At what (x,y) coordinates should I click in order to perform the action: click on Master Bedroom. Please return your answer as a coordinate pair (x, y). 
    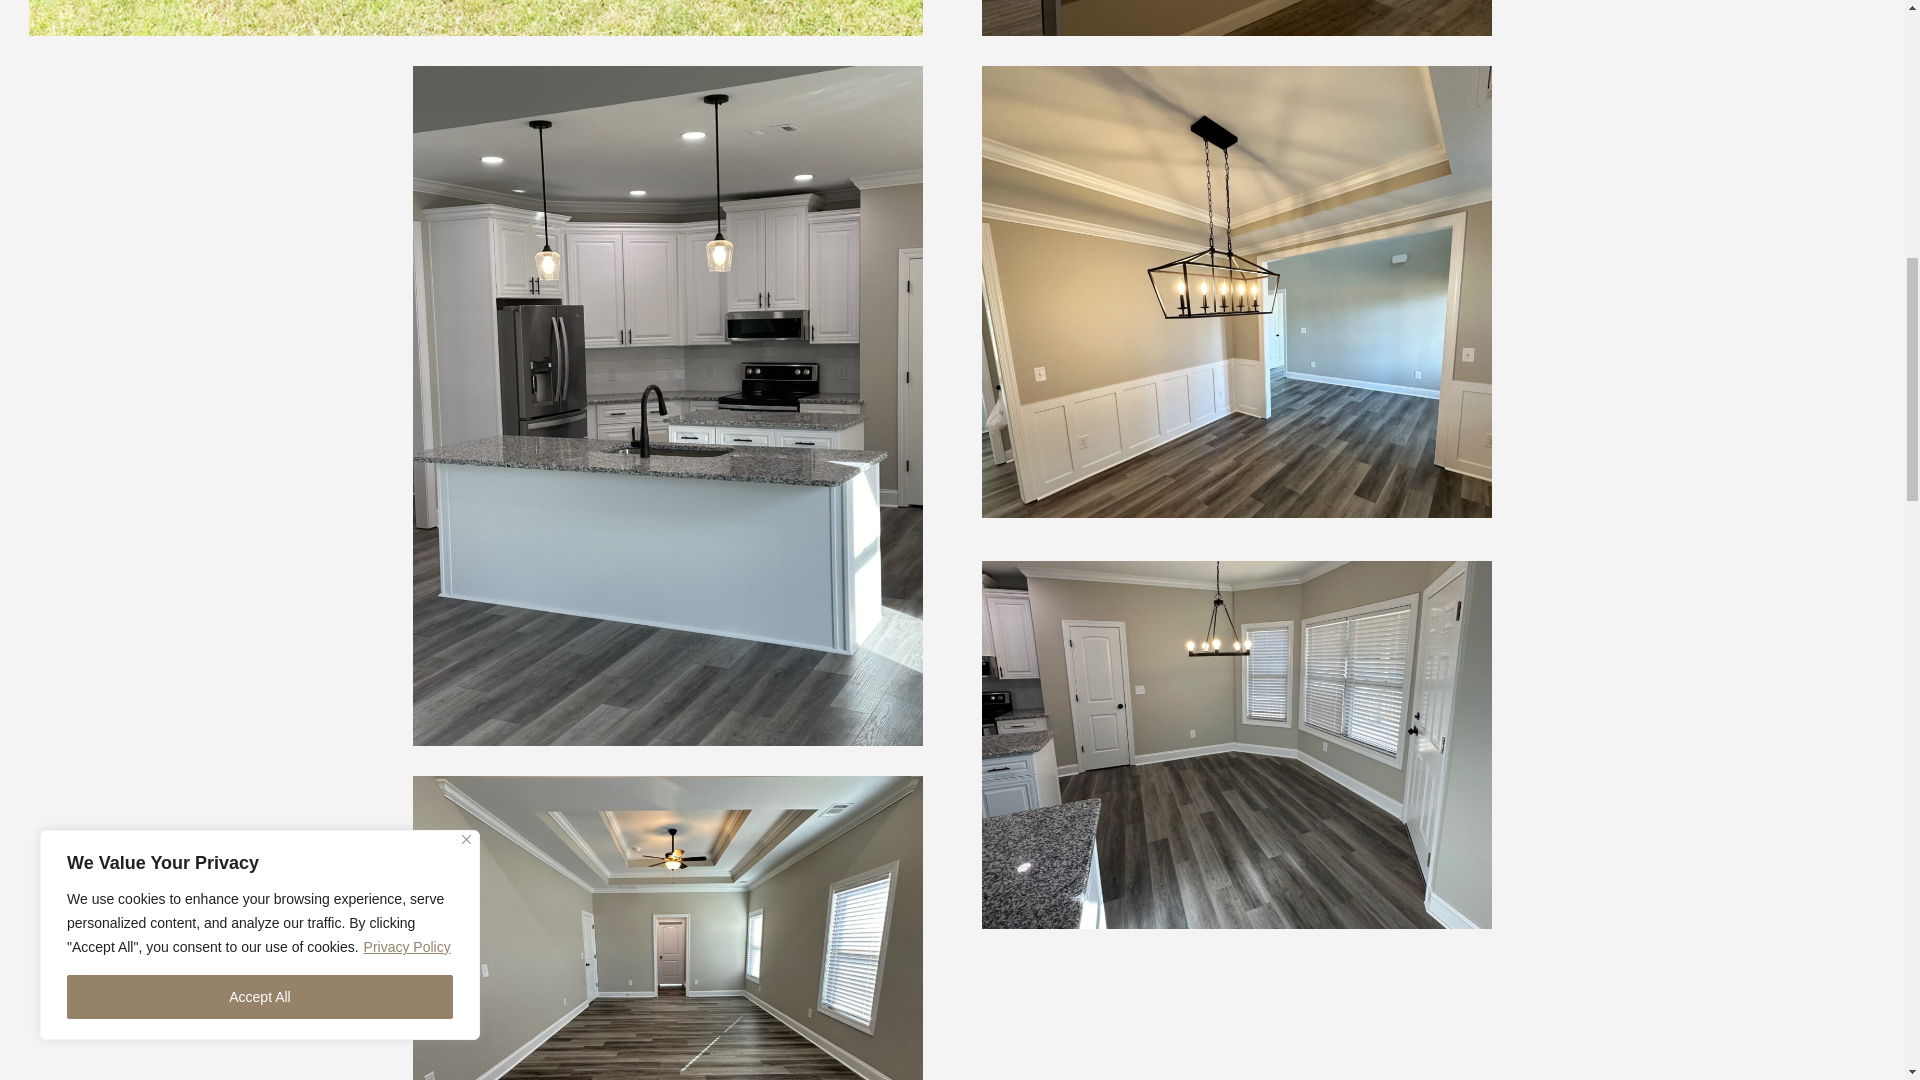
    Looking at the image, I should click on (666, 928).